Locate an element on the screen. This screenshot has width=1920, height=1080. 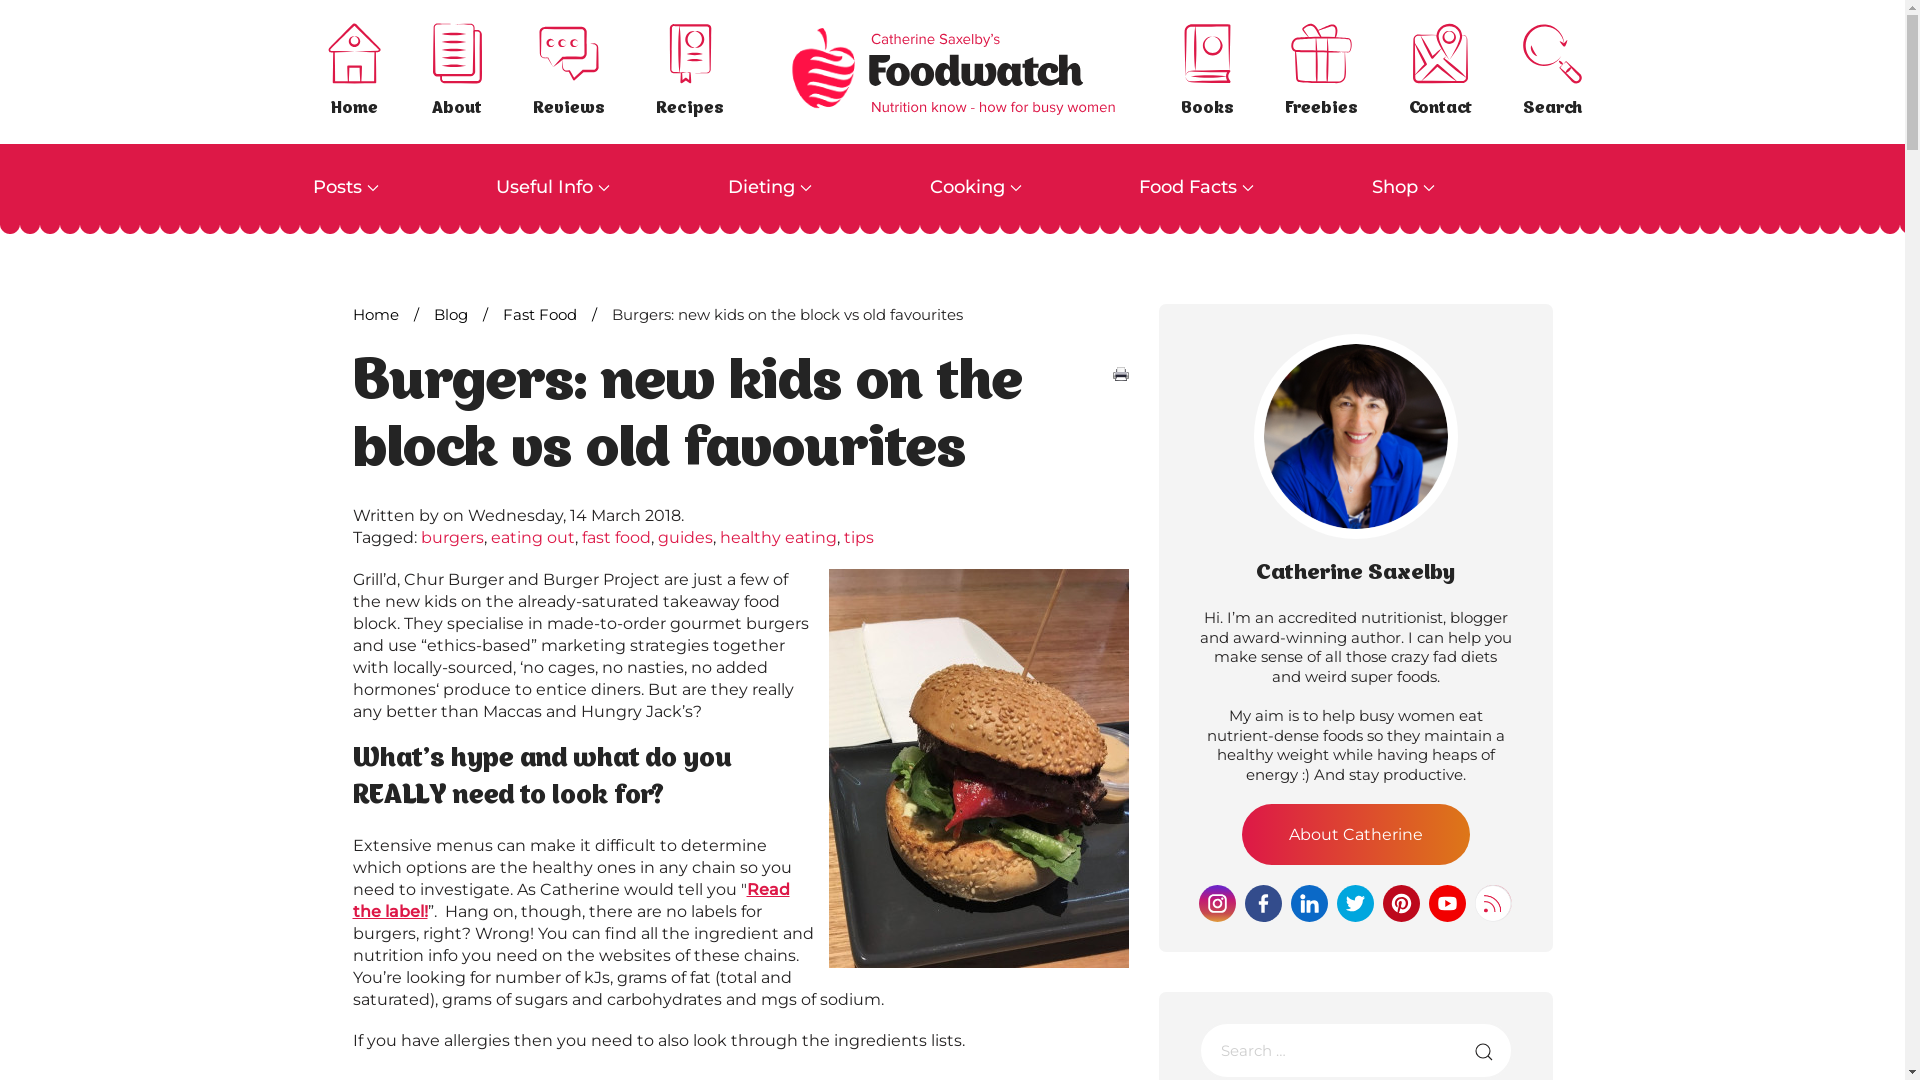
Home is located at coordinates (354, 72).